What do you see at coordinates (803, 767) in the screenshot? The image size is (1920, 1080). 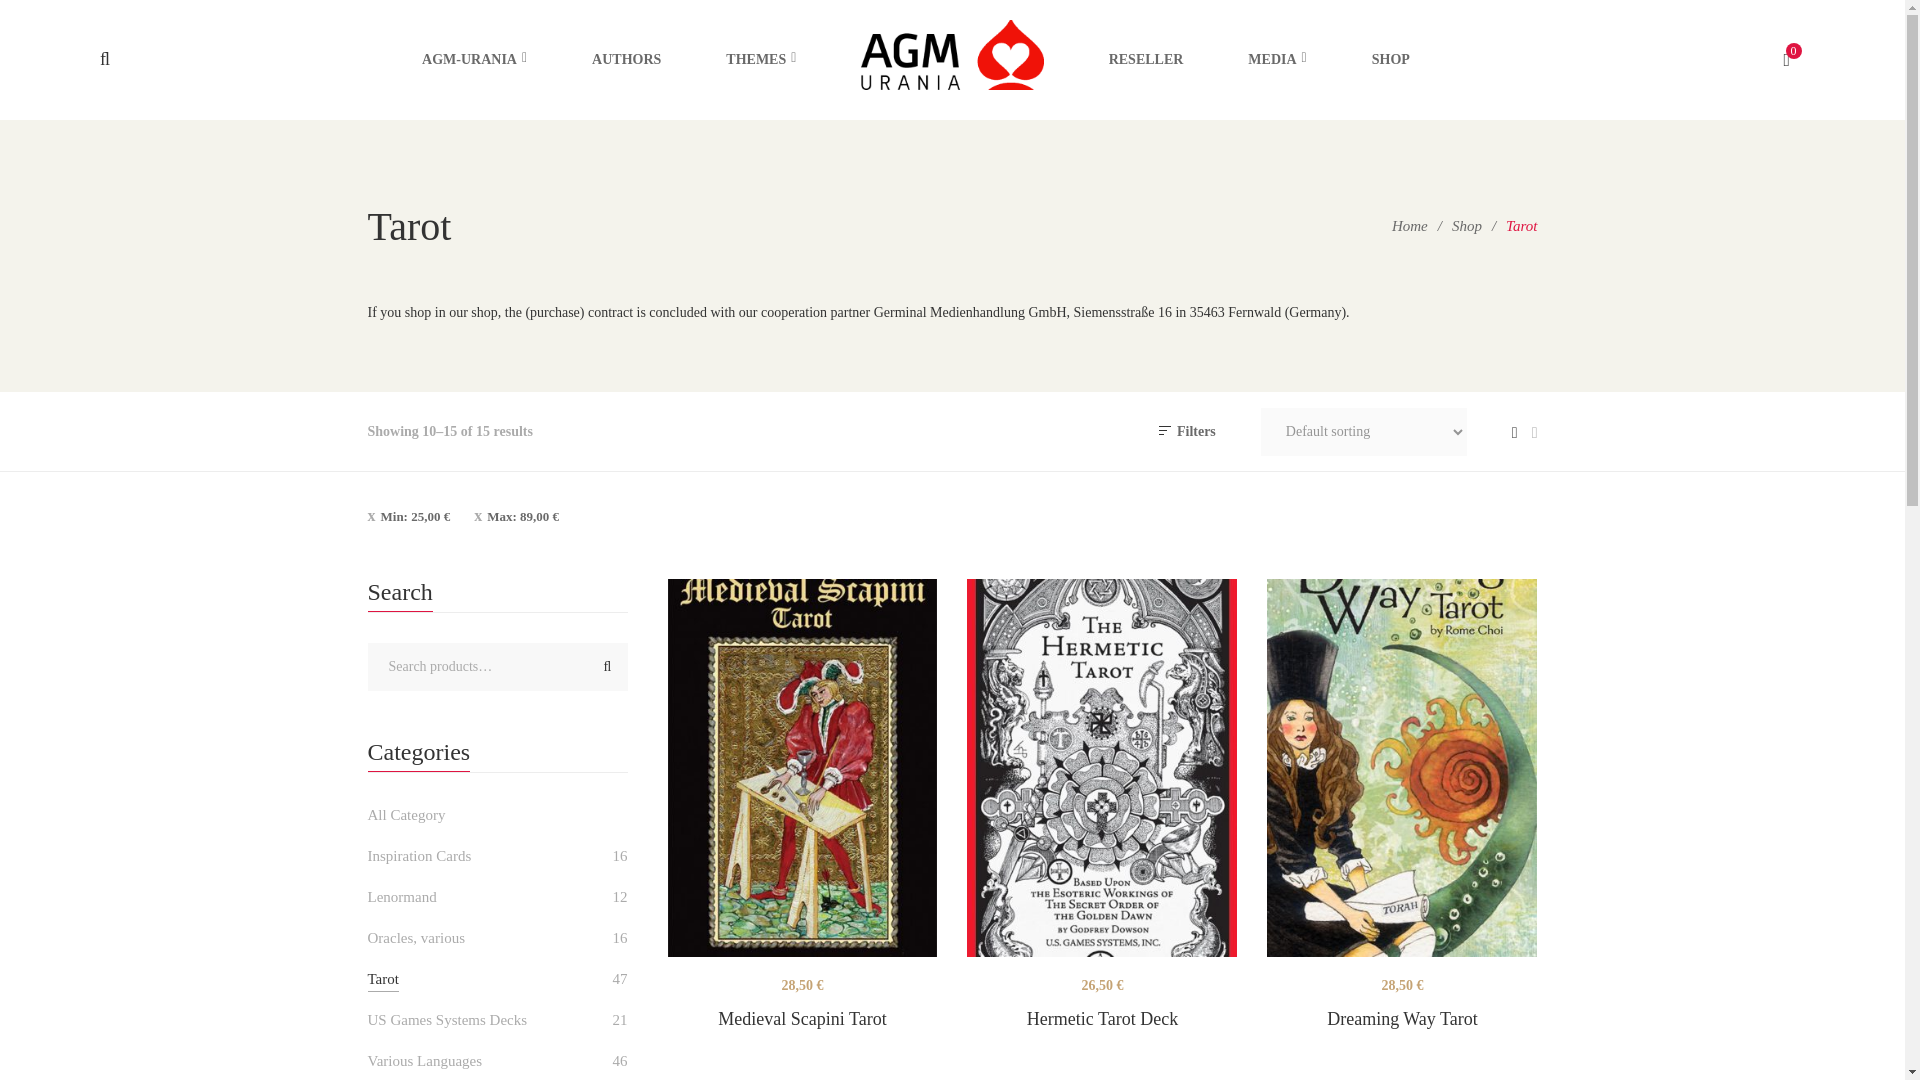 I see `Medieval Scapini Tarot` at bounding box center [803, 767].